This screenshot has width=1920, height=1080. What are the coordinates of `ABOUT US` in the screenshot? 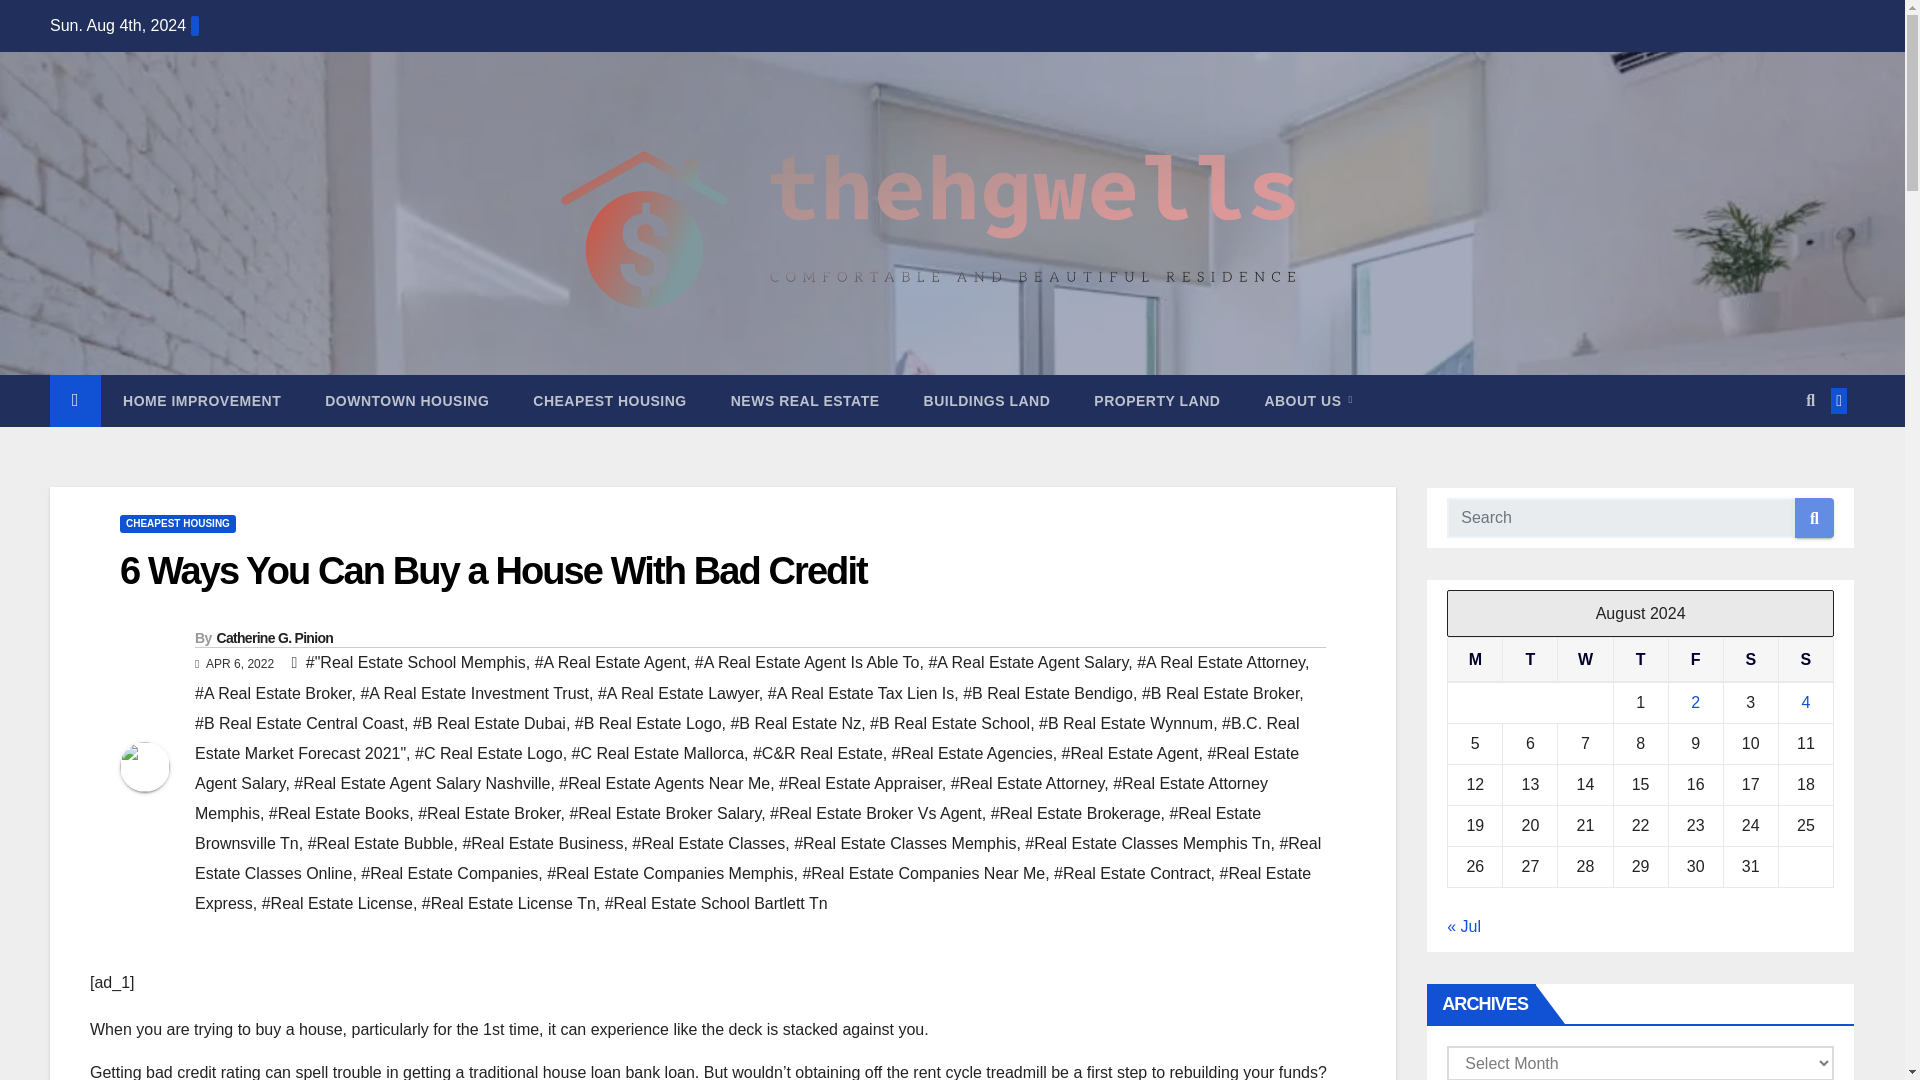 It's located at (1308, 400).